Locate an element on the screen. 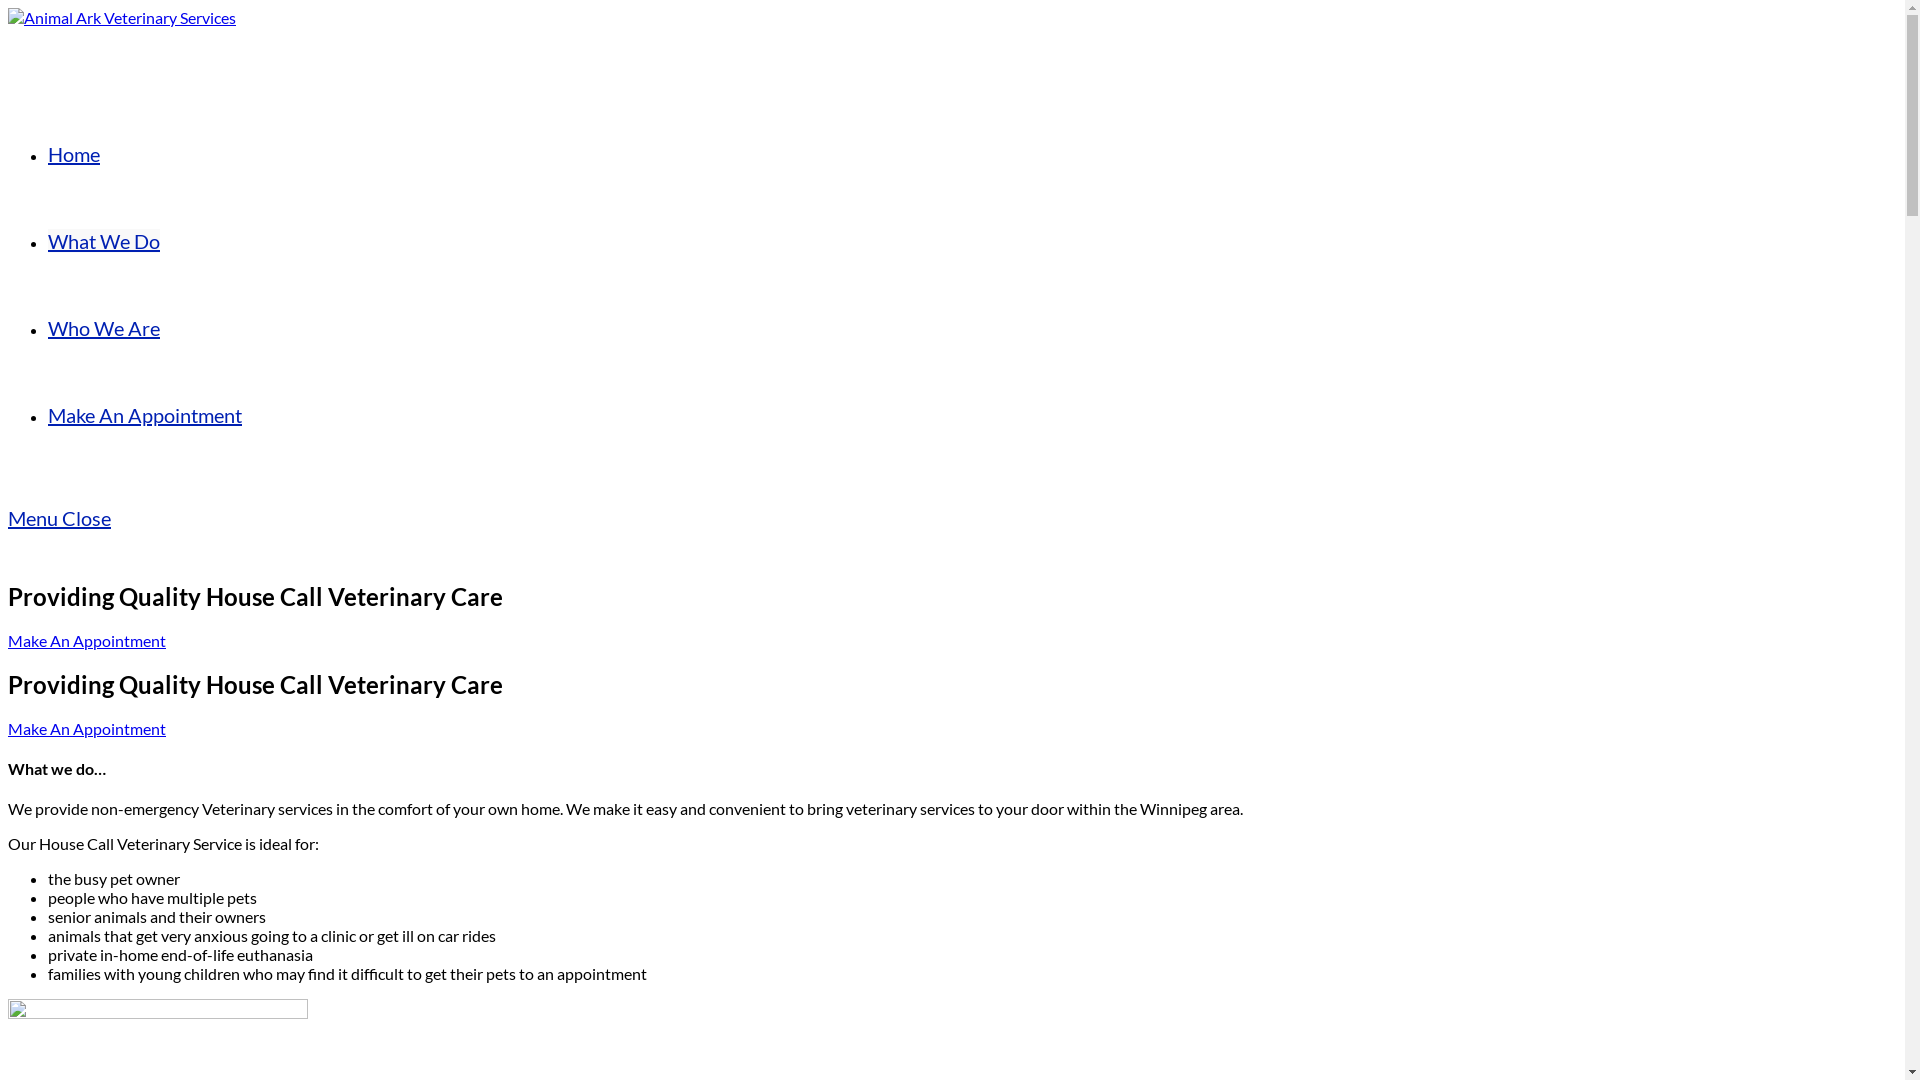  Home is located at coordinates (74, 154).